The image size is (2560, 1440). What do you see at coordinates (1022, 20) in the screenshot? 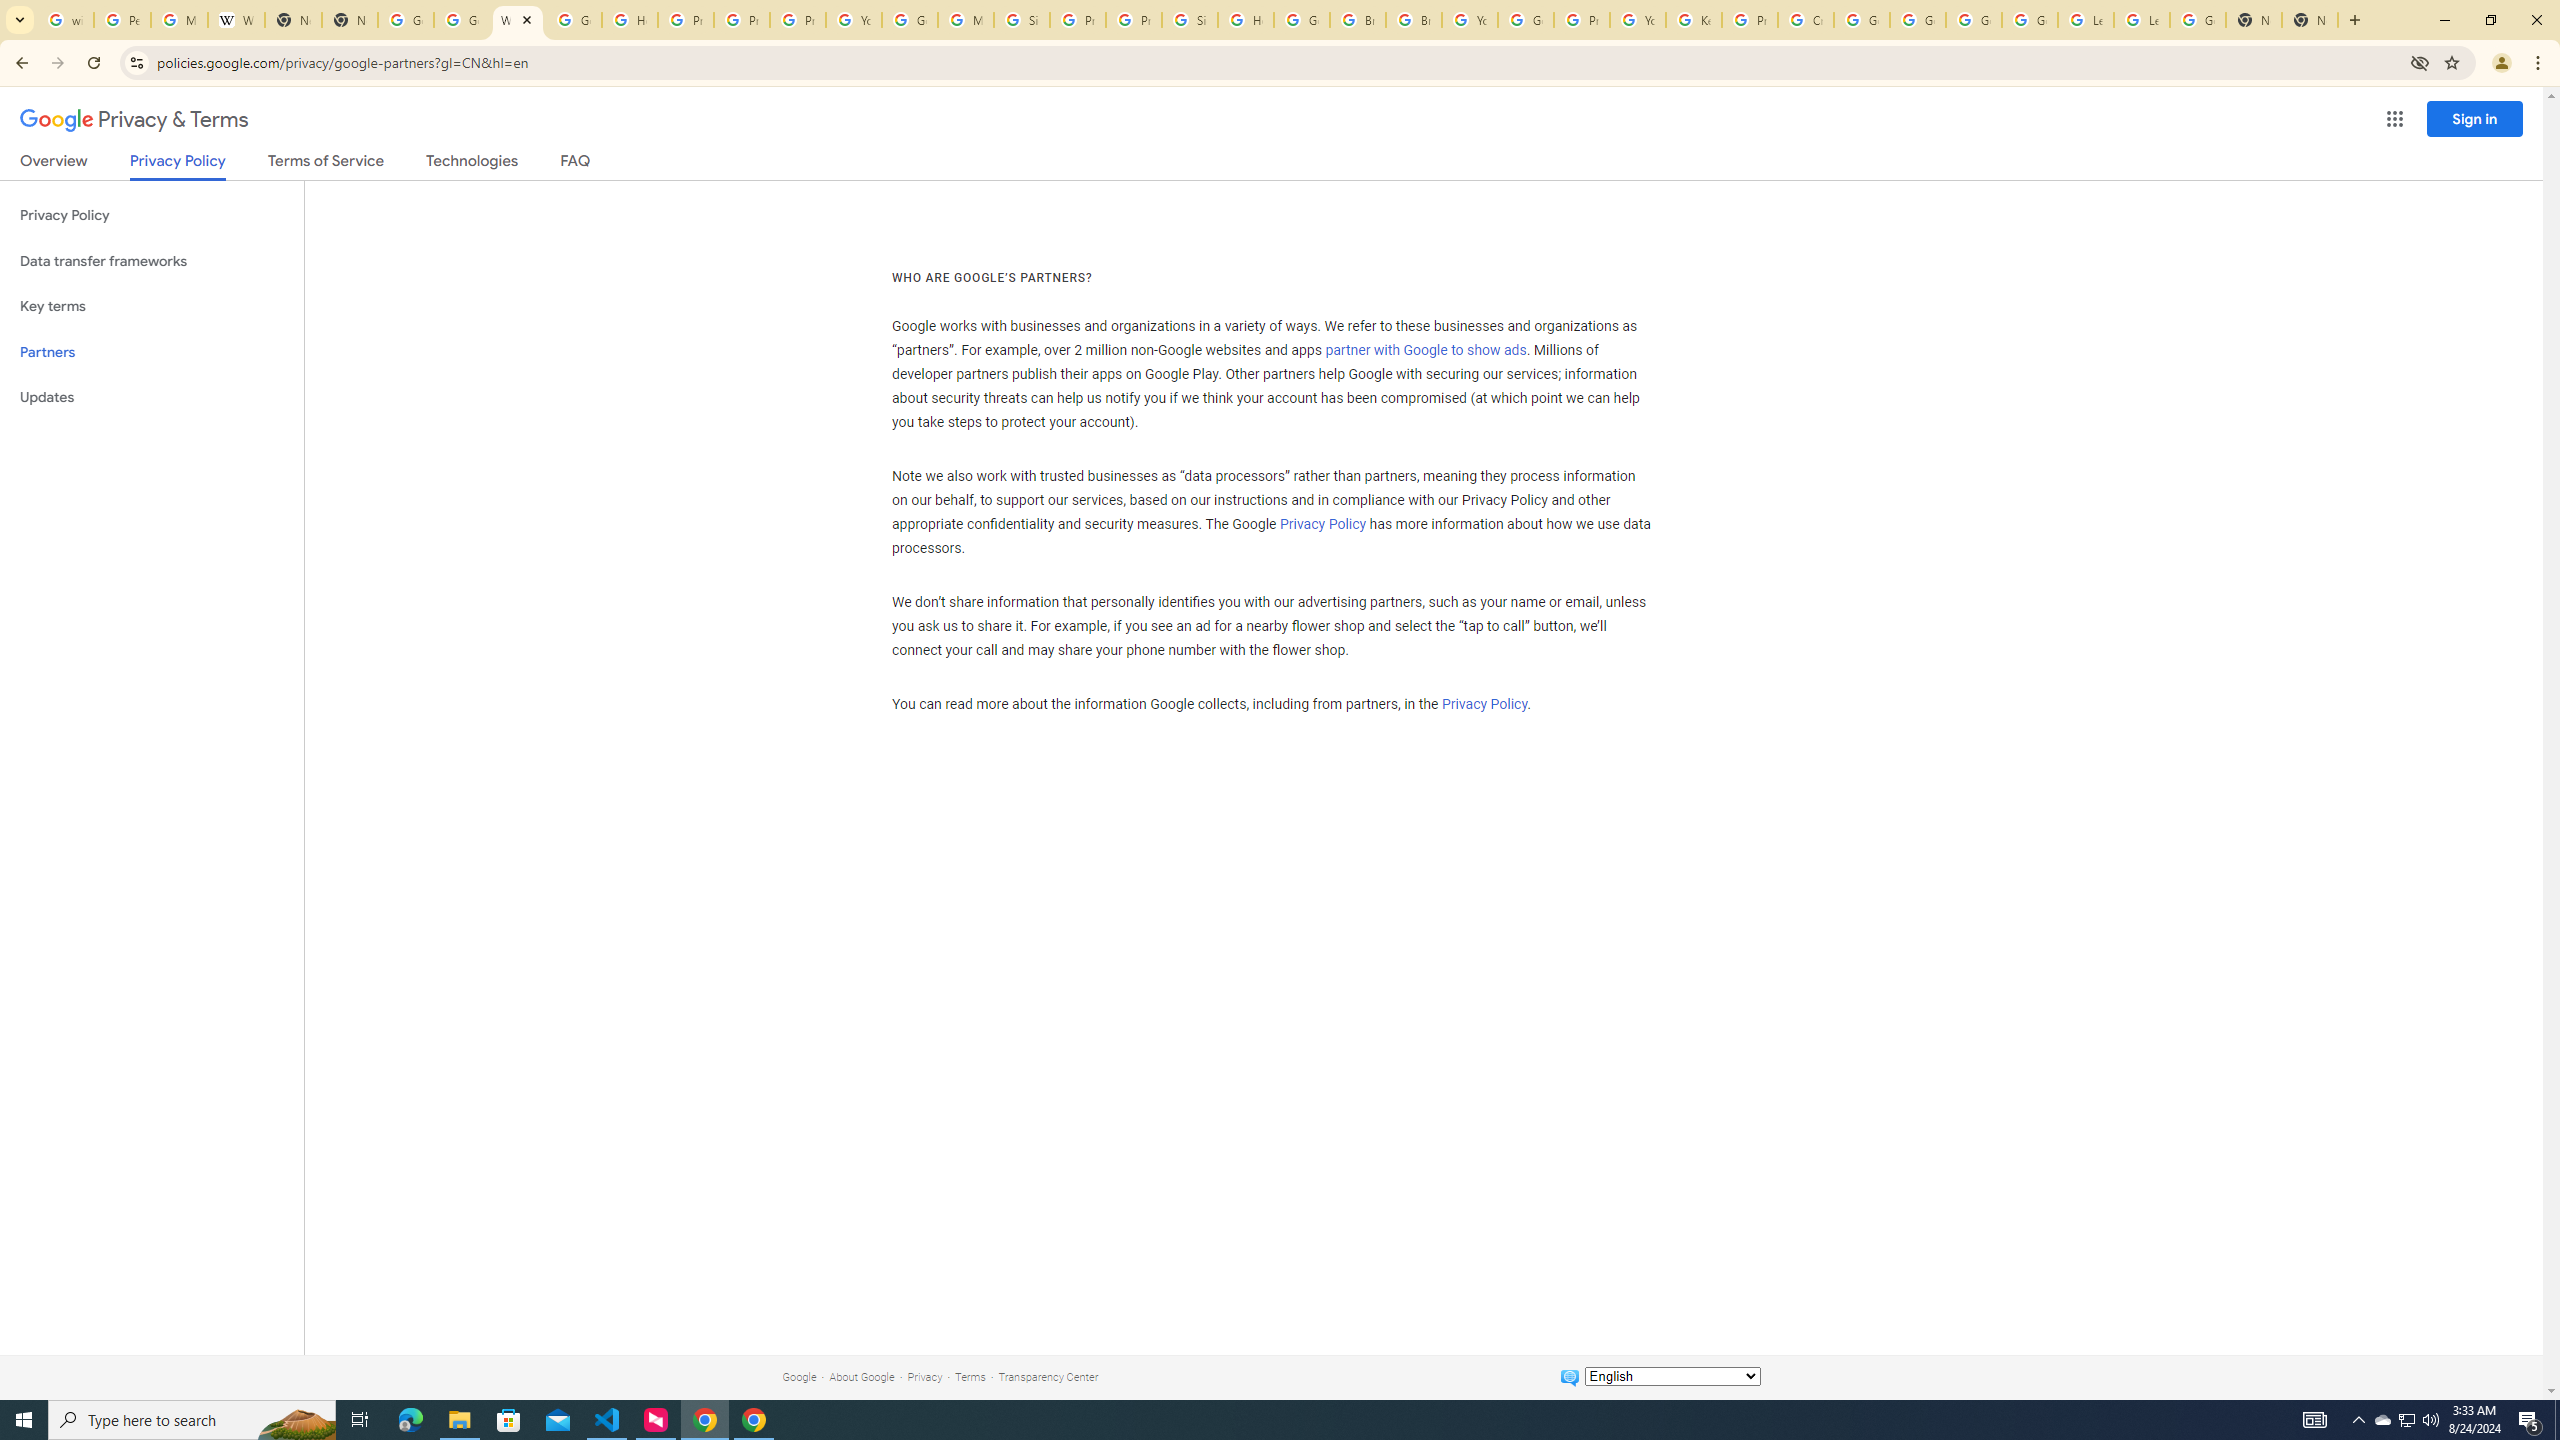
I see `Sign in - Google Accounts` at bounding box center [1022, 20].